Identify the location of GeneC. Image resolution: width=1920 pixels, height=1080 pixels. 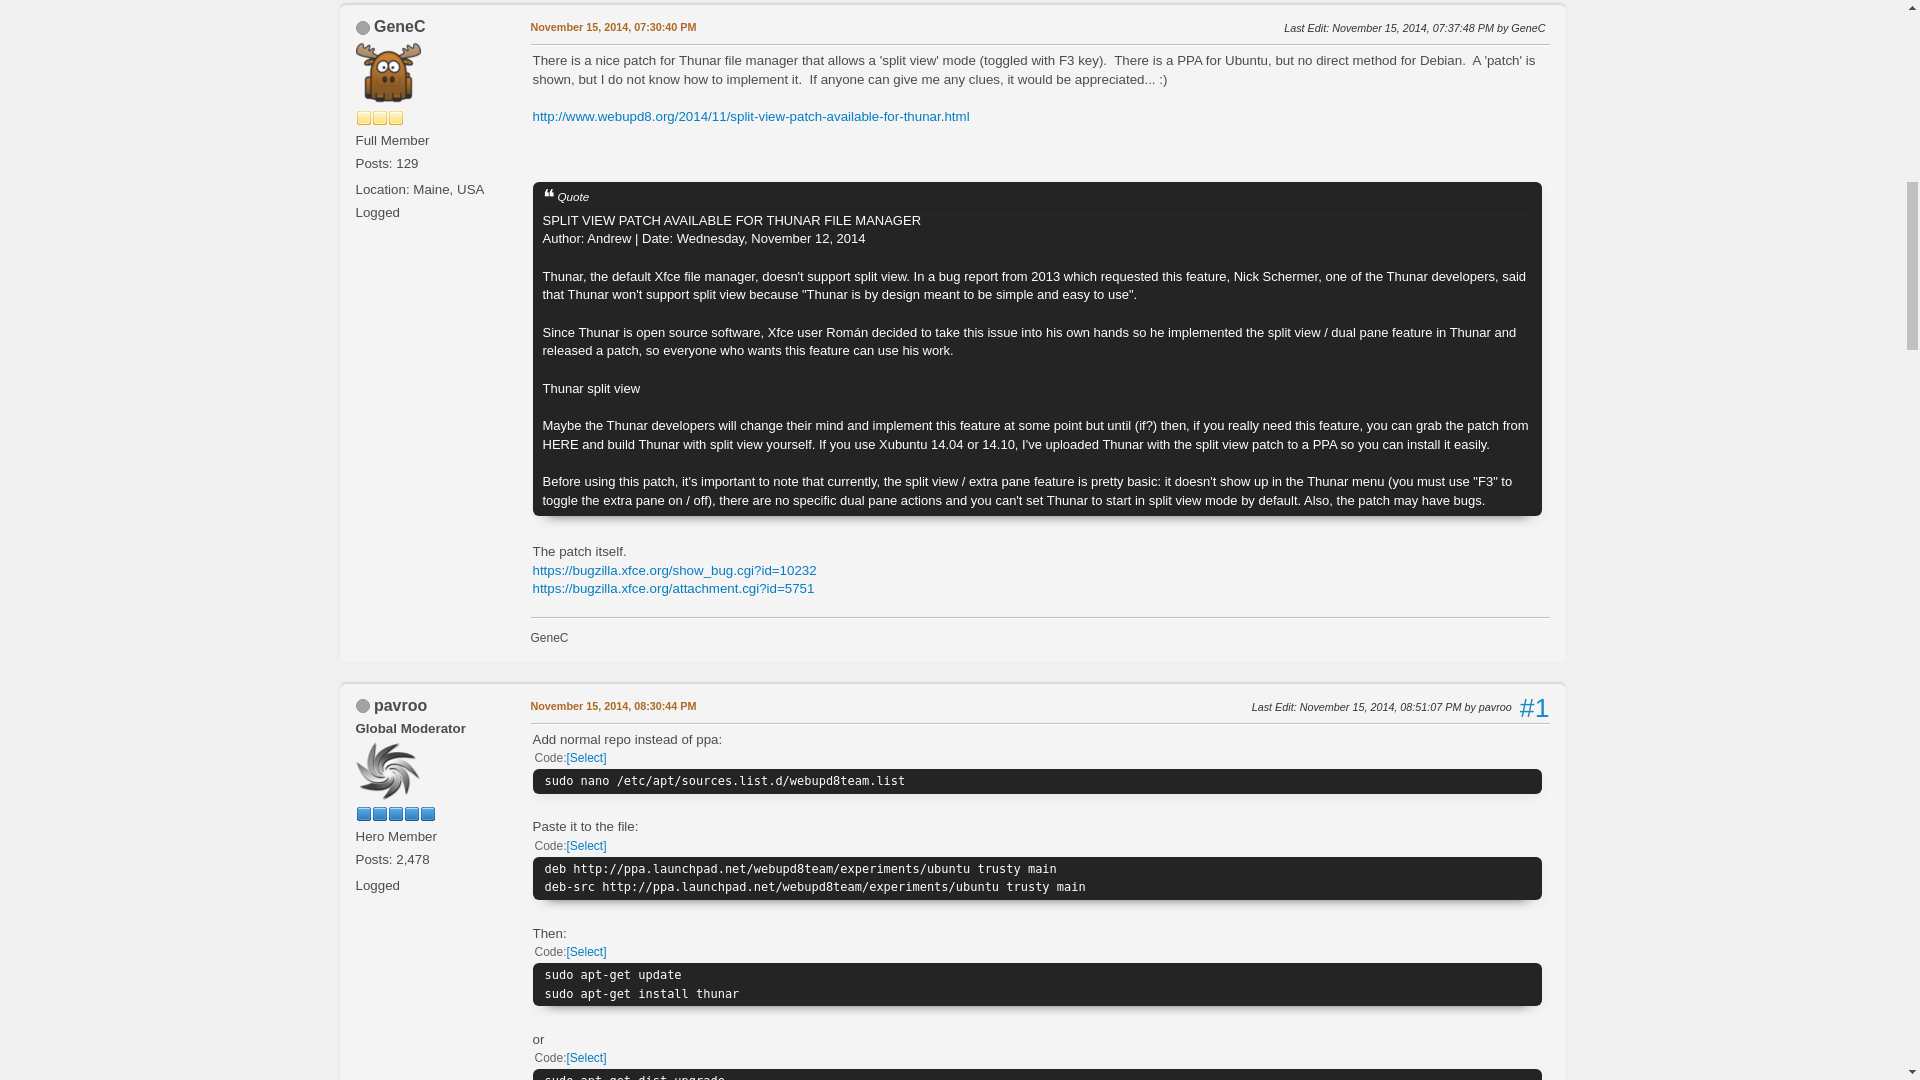
(400, 26).